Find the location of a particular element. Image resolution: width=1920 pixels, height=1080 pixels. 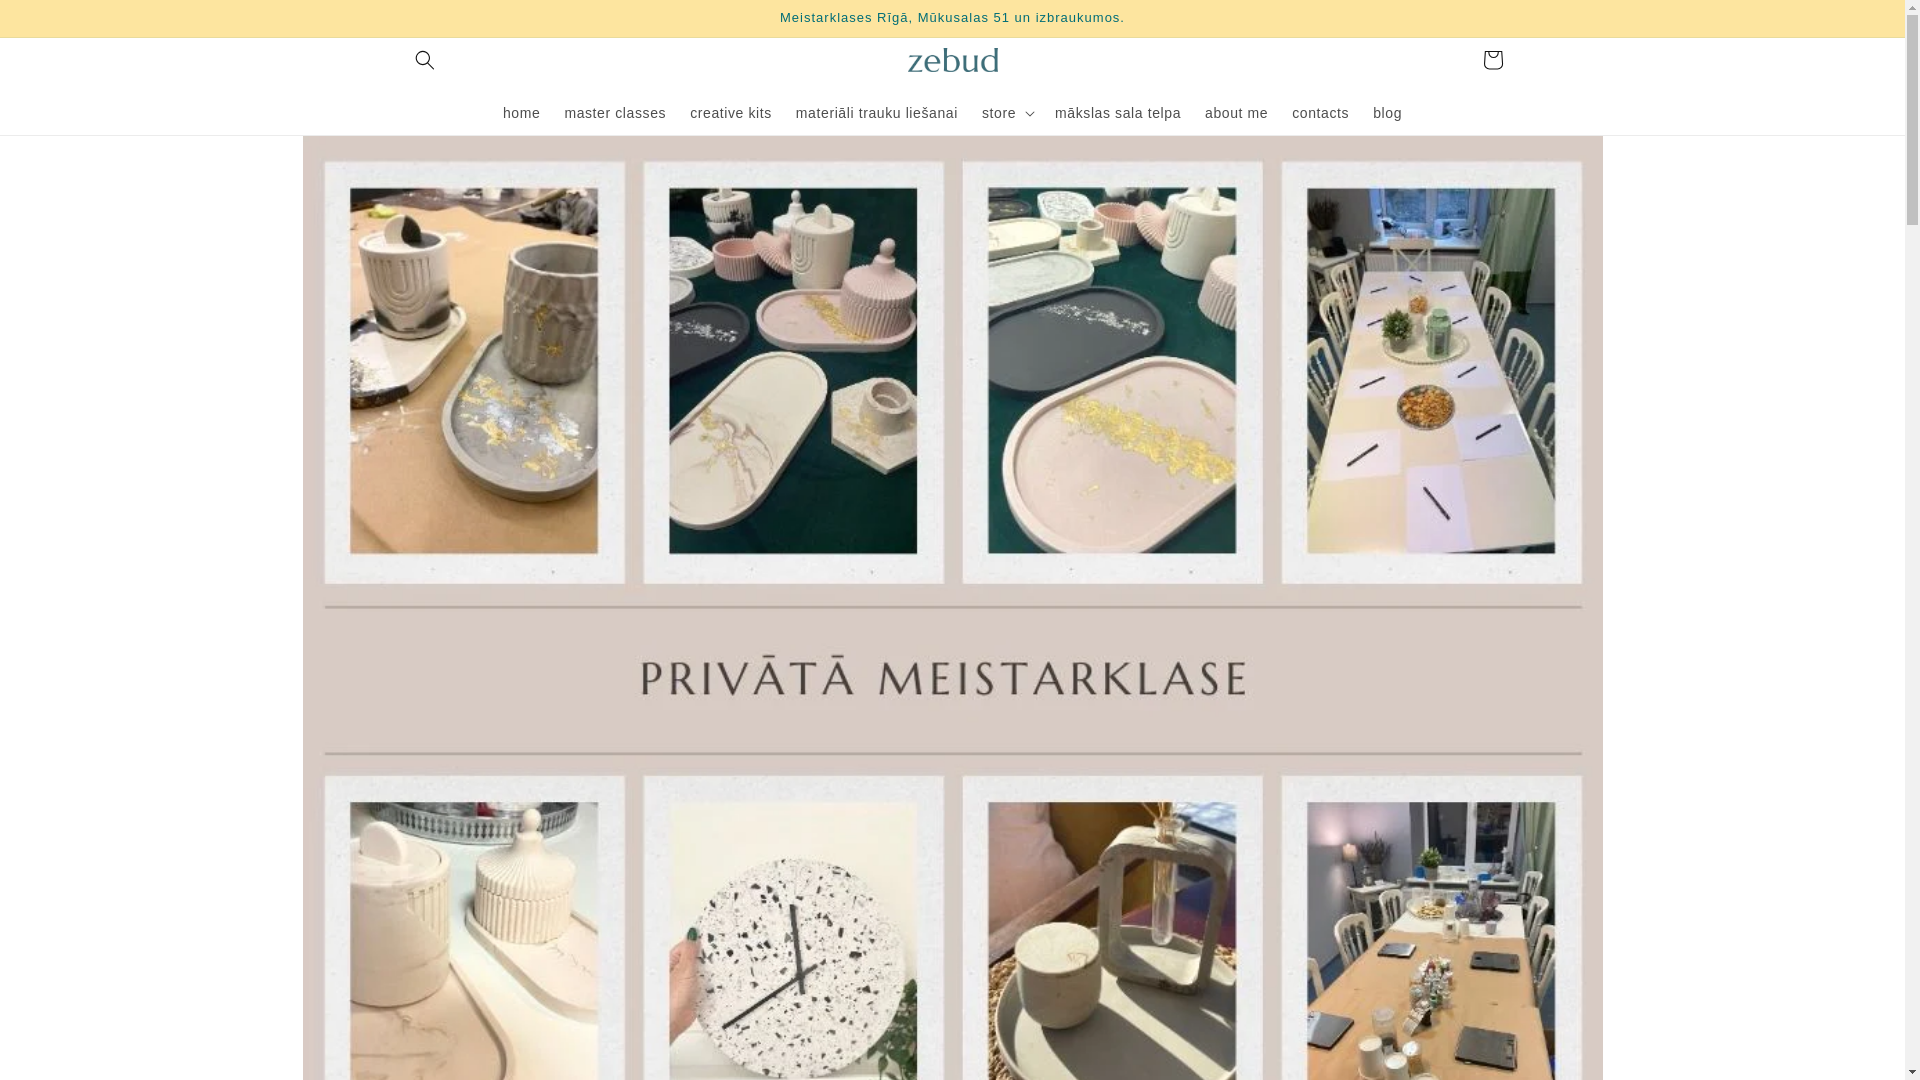

creative kits is located at coordinates (730, 112).